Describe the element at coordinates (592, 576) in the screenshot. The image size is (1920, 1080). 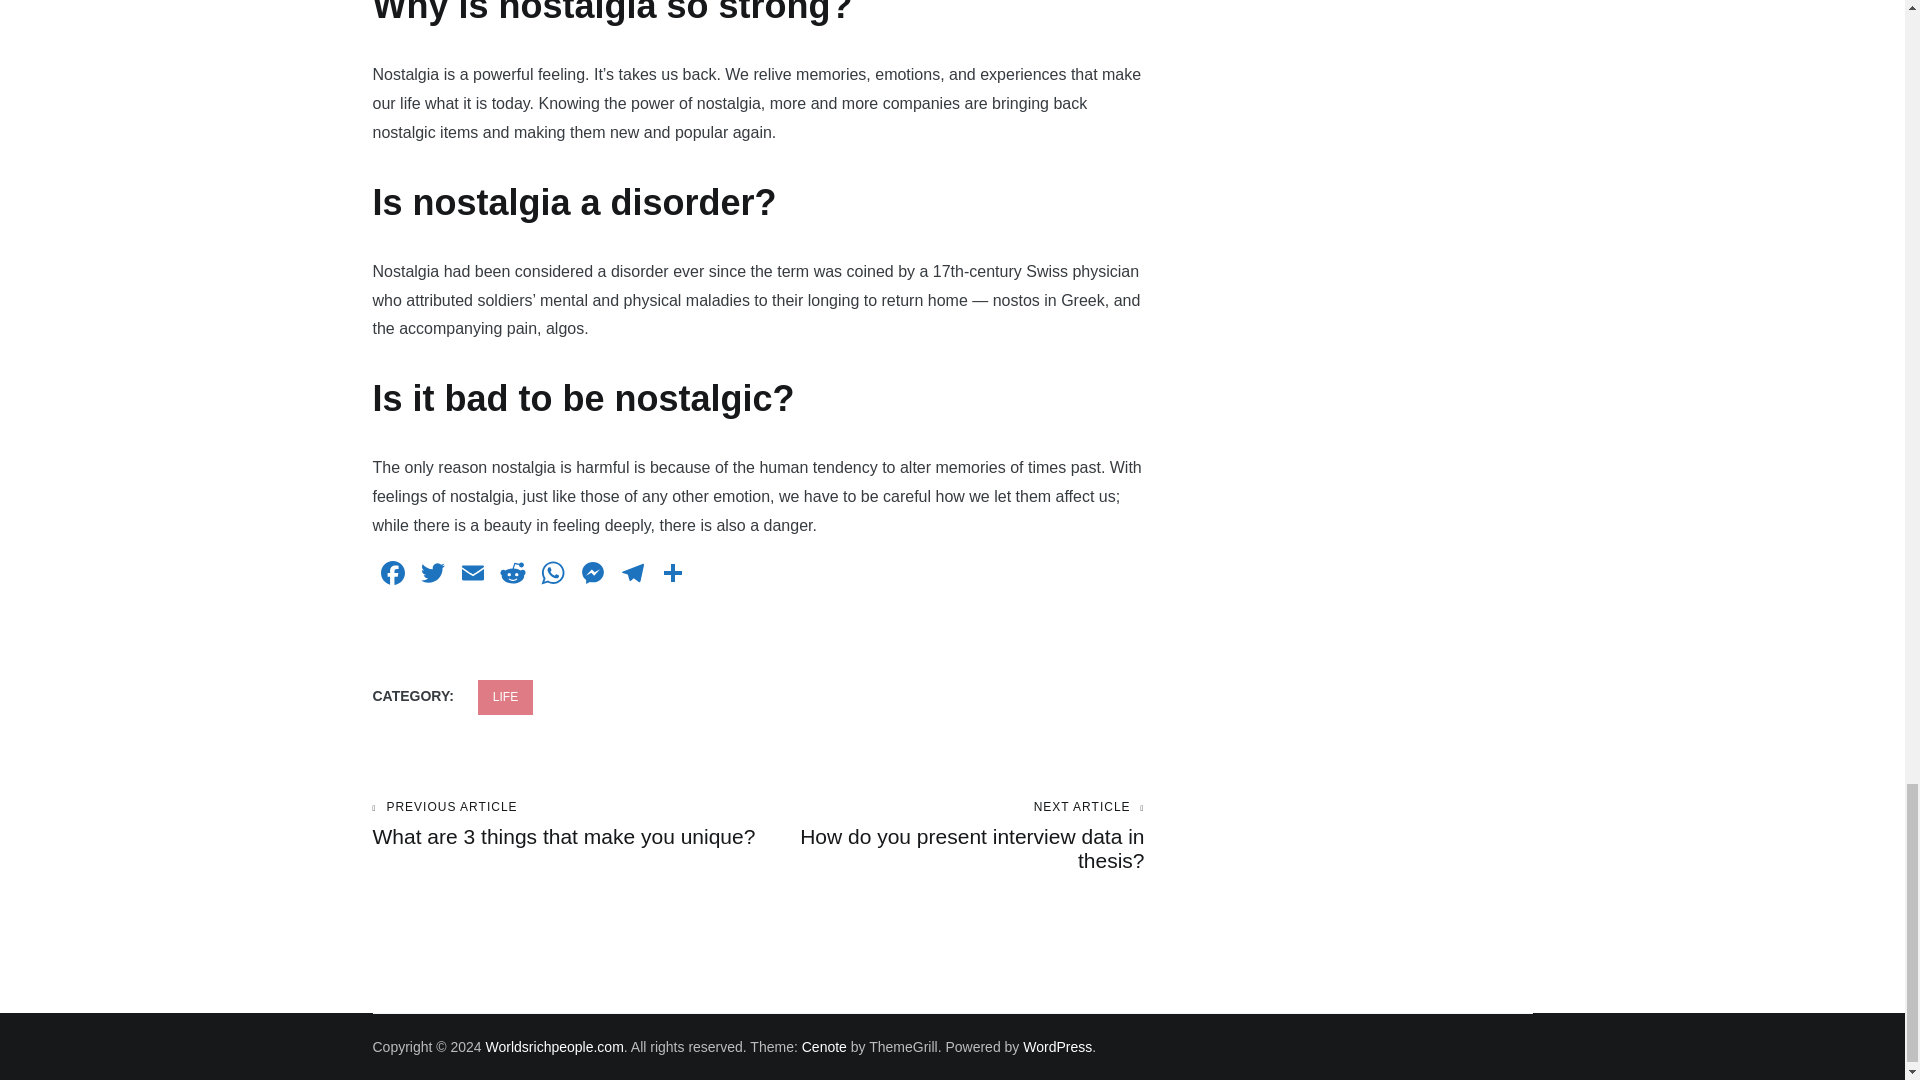
I see `Messenger` at that location.